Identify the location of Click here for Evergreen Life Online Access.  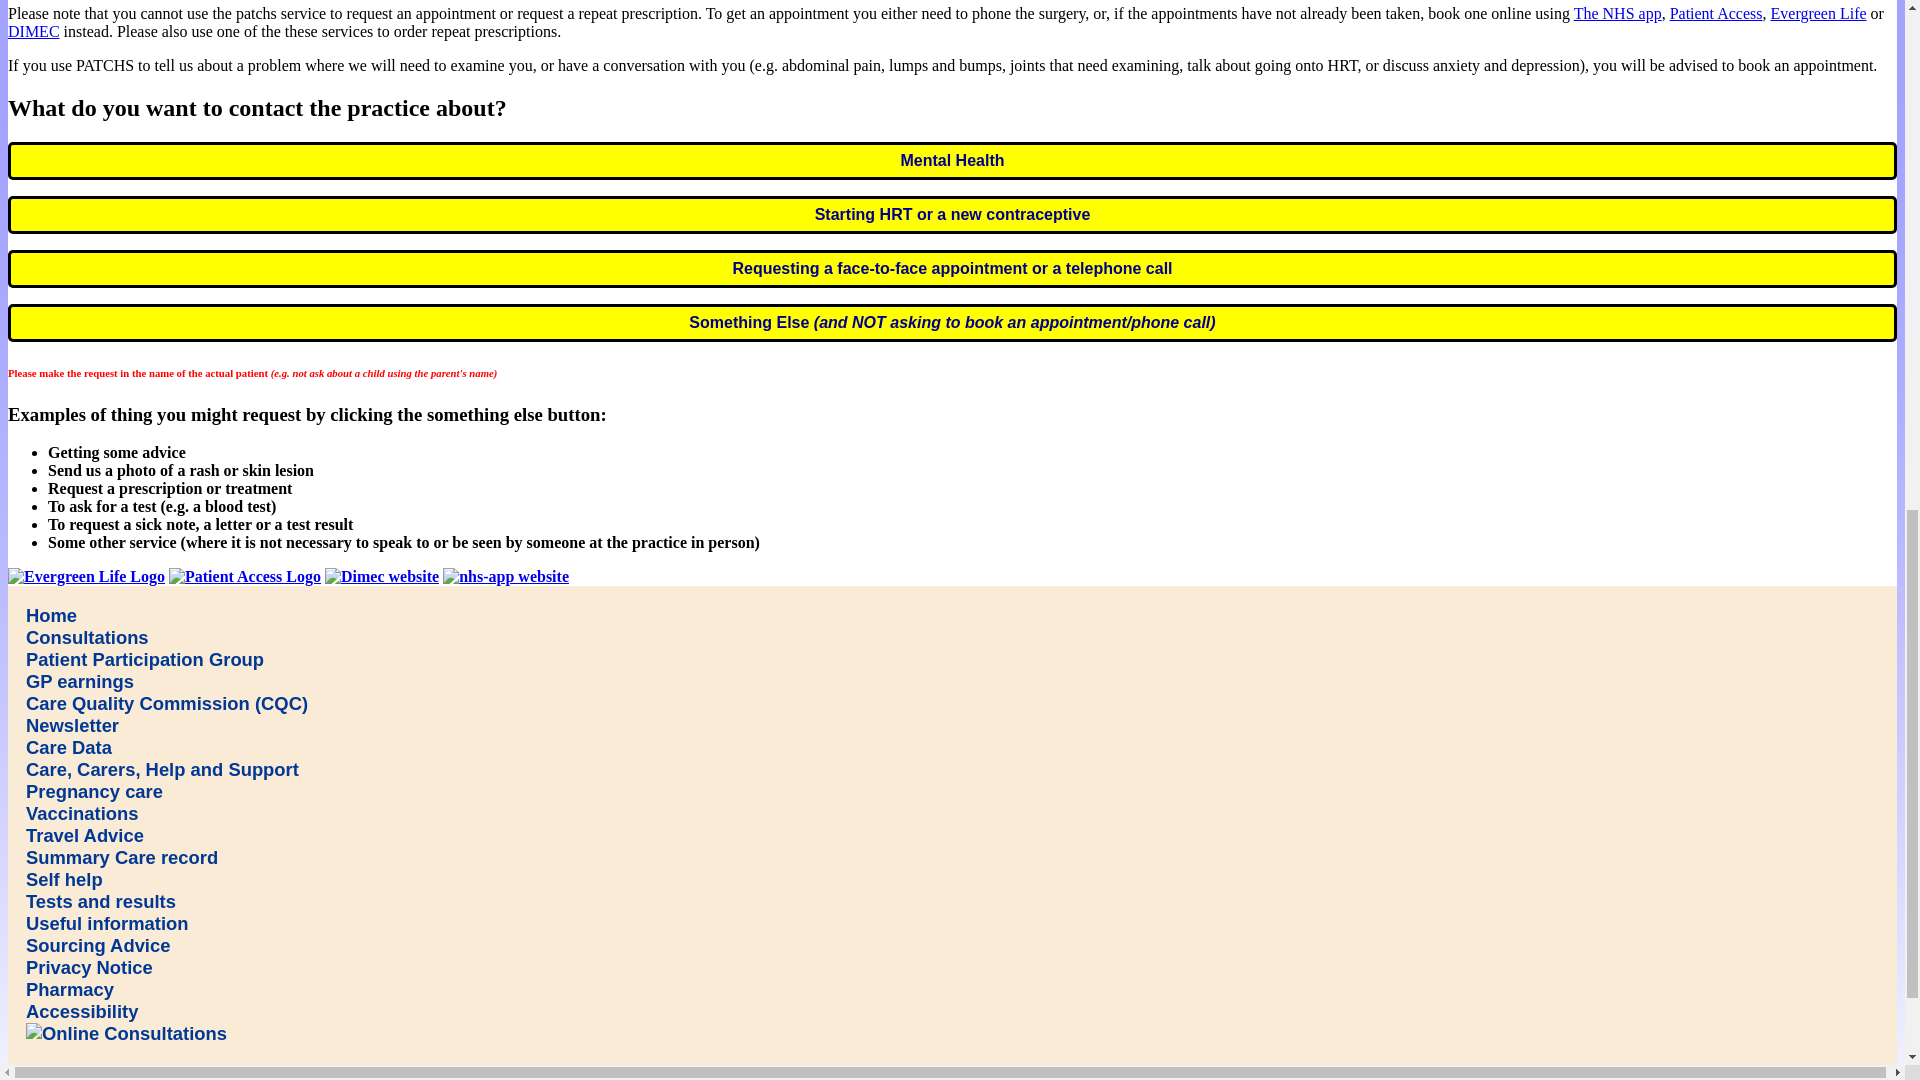
(86, 577).